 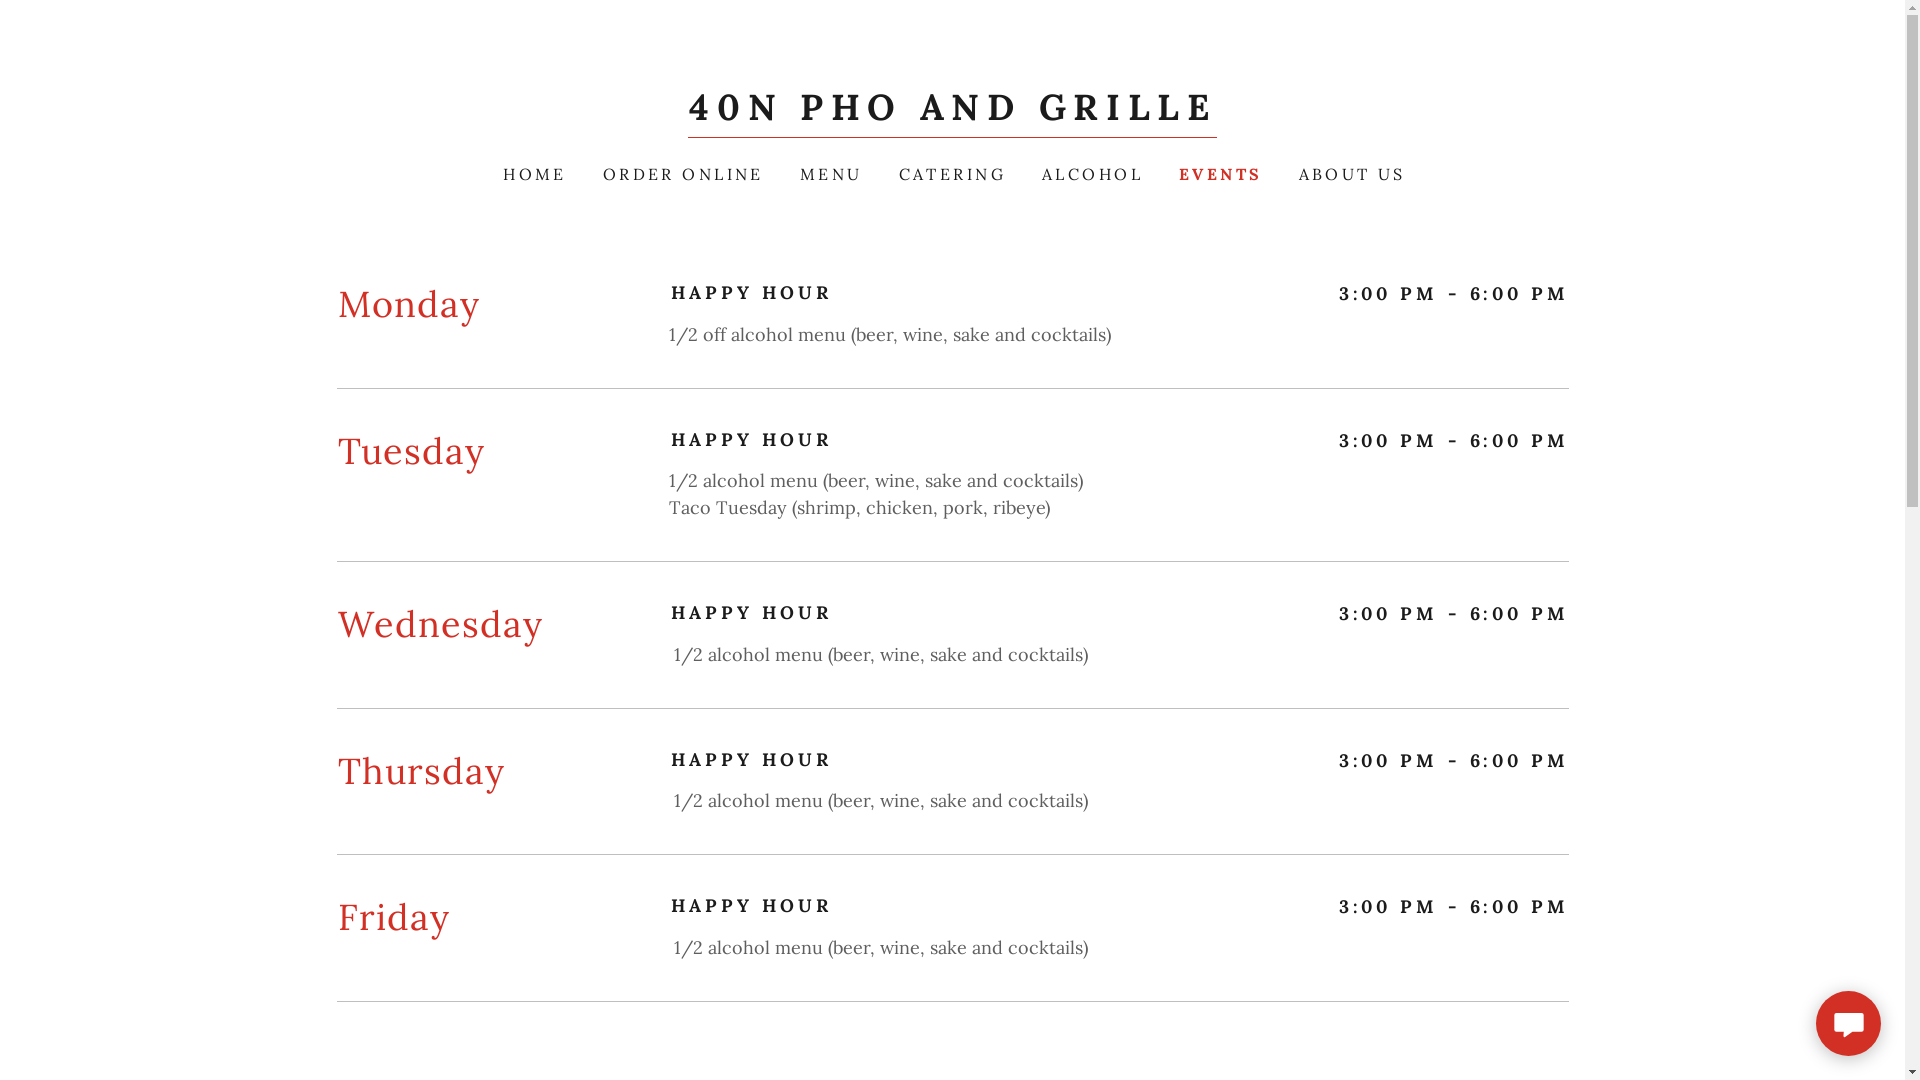 I want to click on CATERING, so click(x=950, y=174).